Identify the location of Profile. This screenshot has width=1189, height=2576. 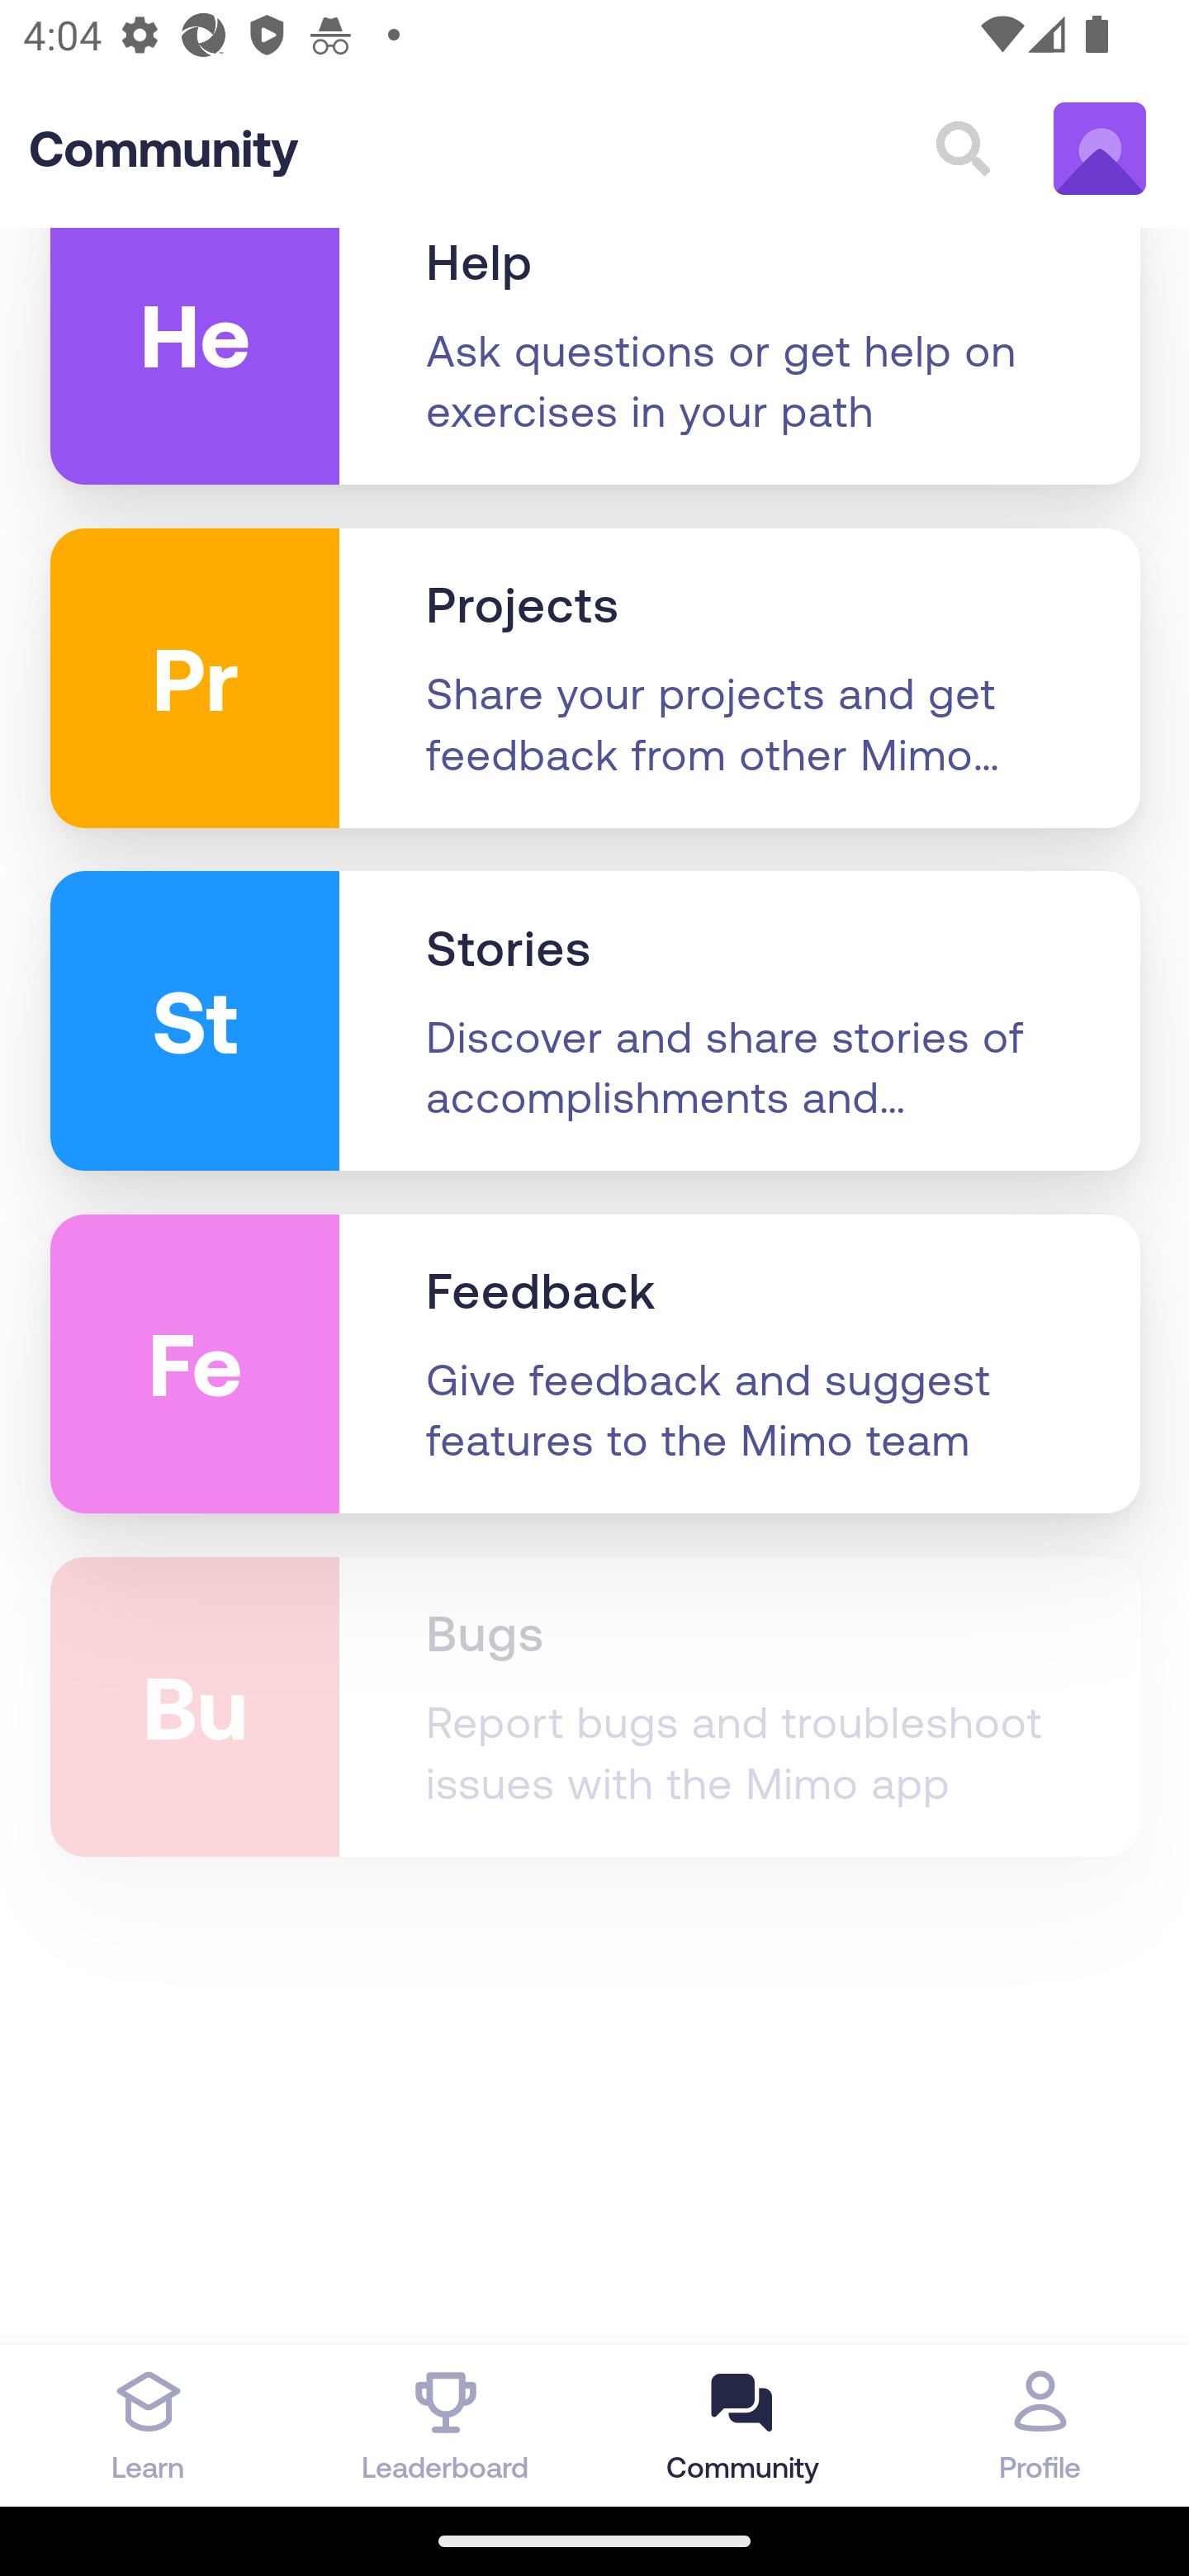
(1040, 2425).